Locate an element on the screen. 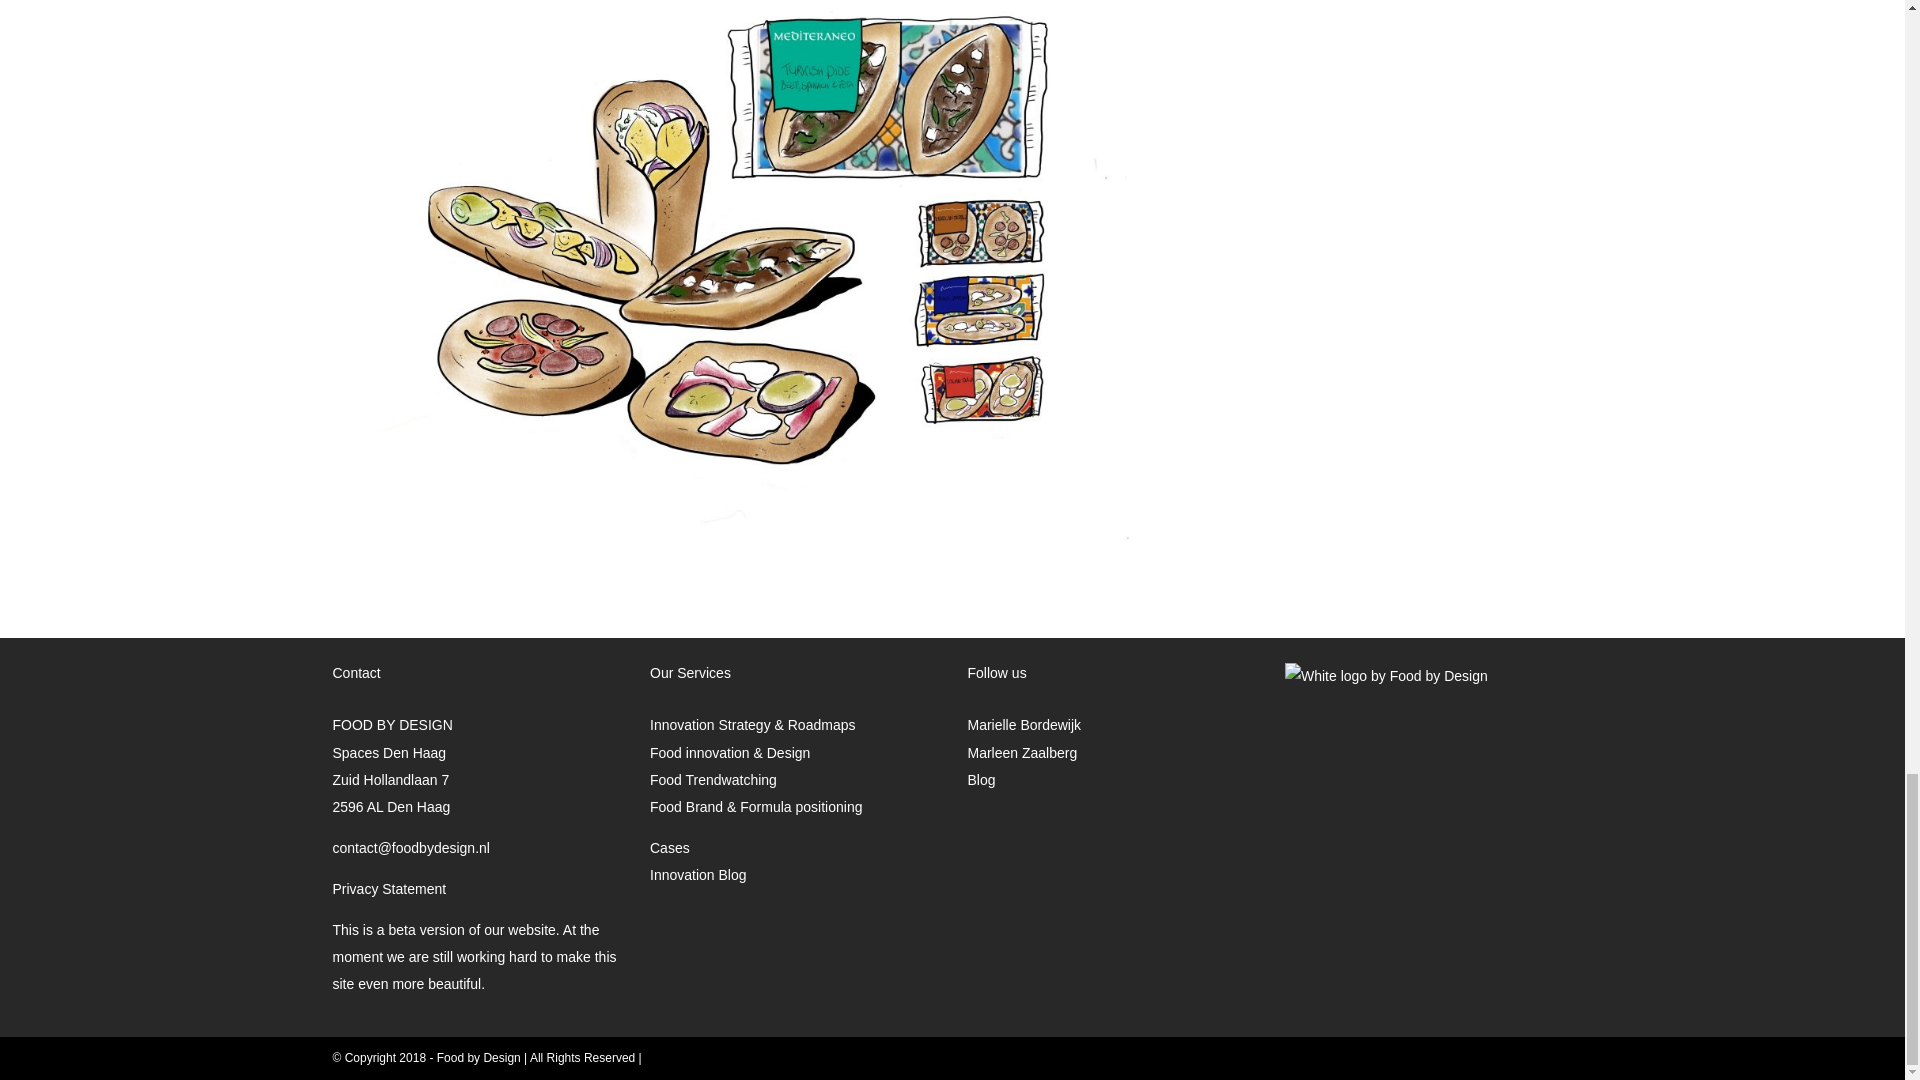 The height and width of the screenshot is (1080, 1920). Marielle Bordewijk is located at coordinates (1024, 725).